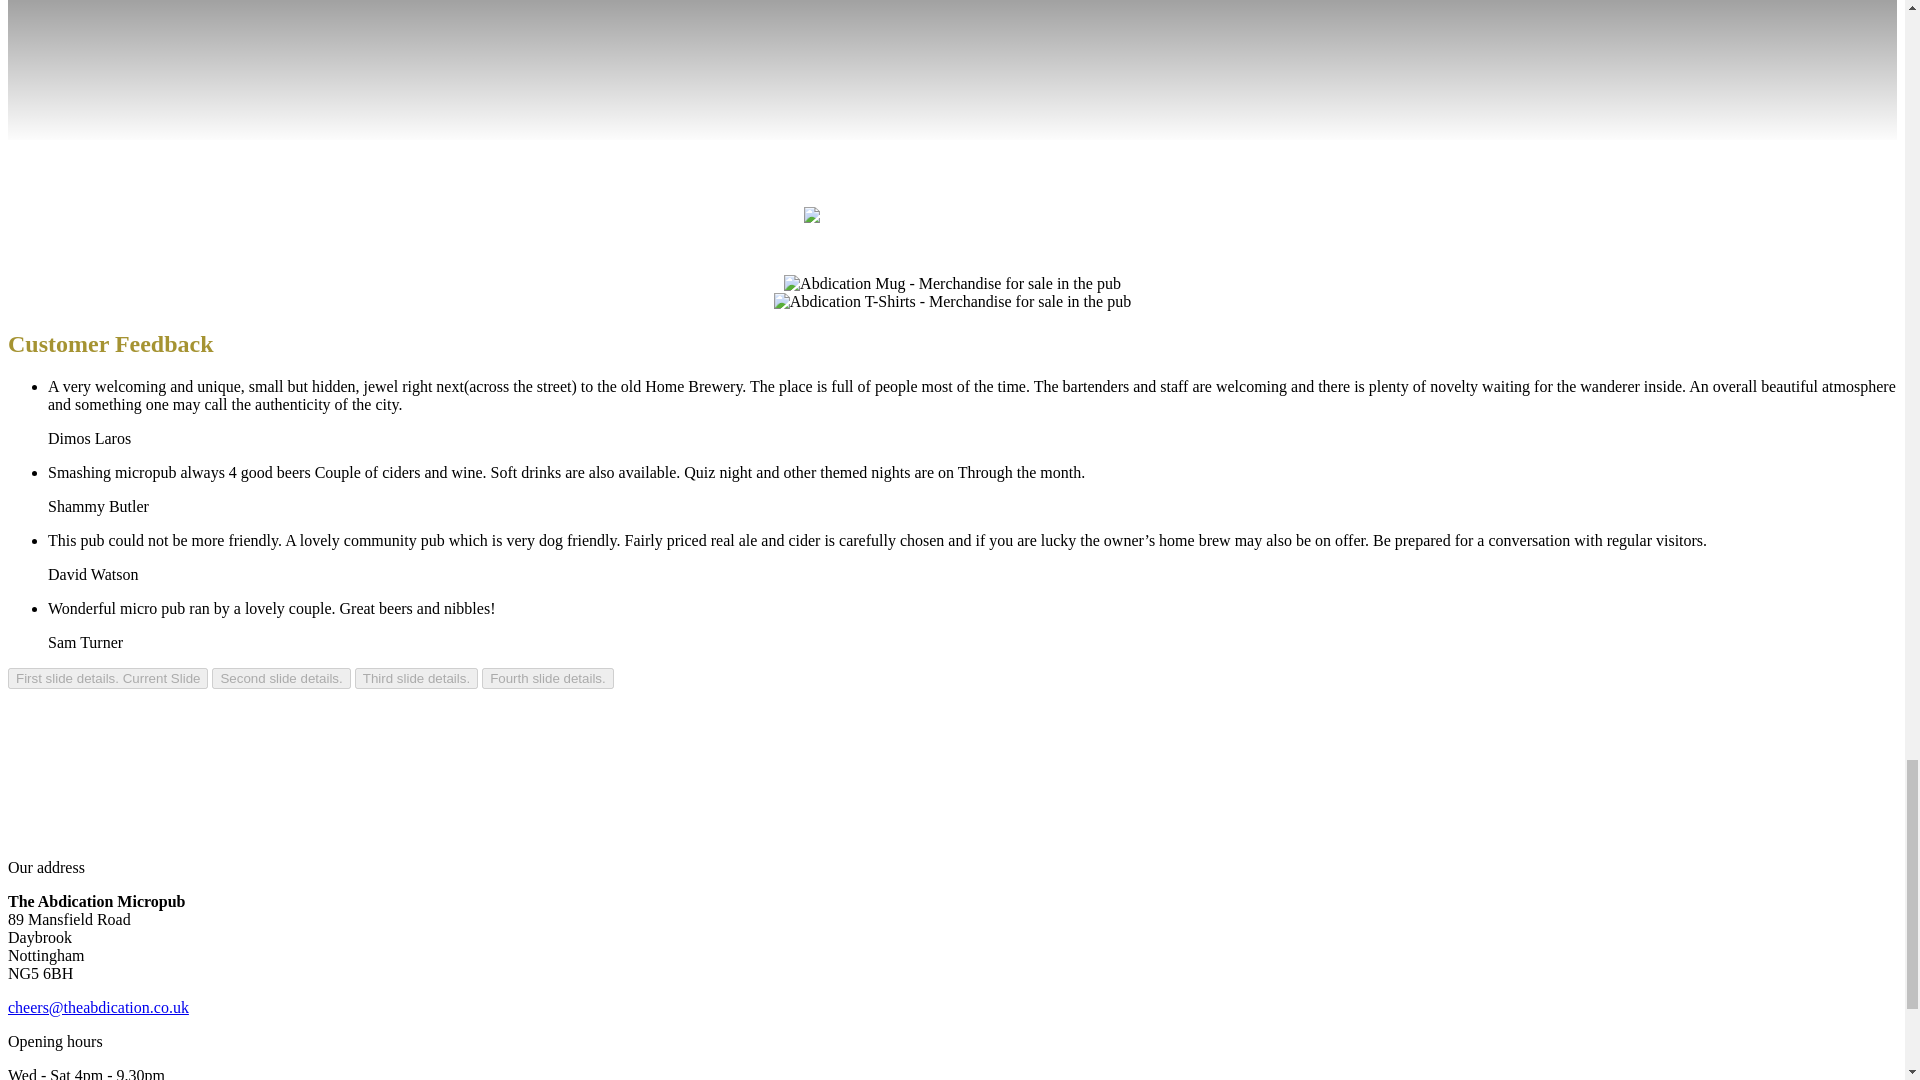  I want to click on First slide details. Current Slide, so click(107, 678).